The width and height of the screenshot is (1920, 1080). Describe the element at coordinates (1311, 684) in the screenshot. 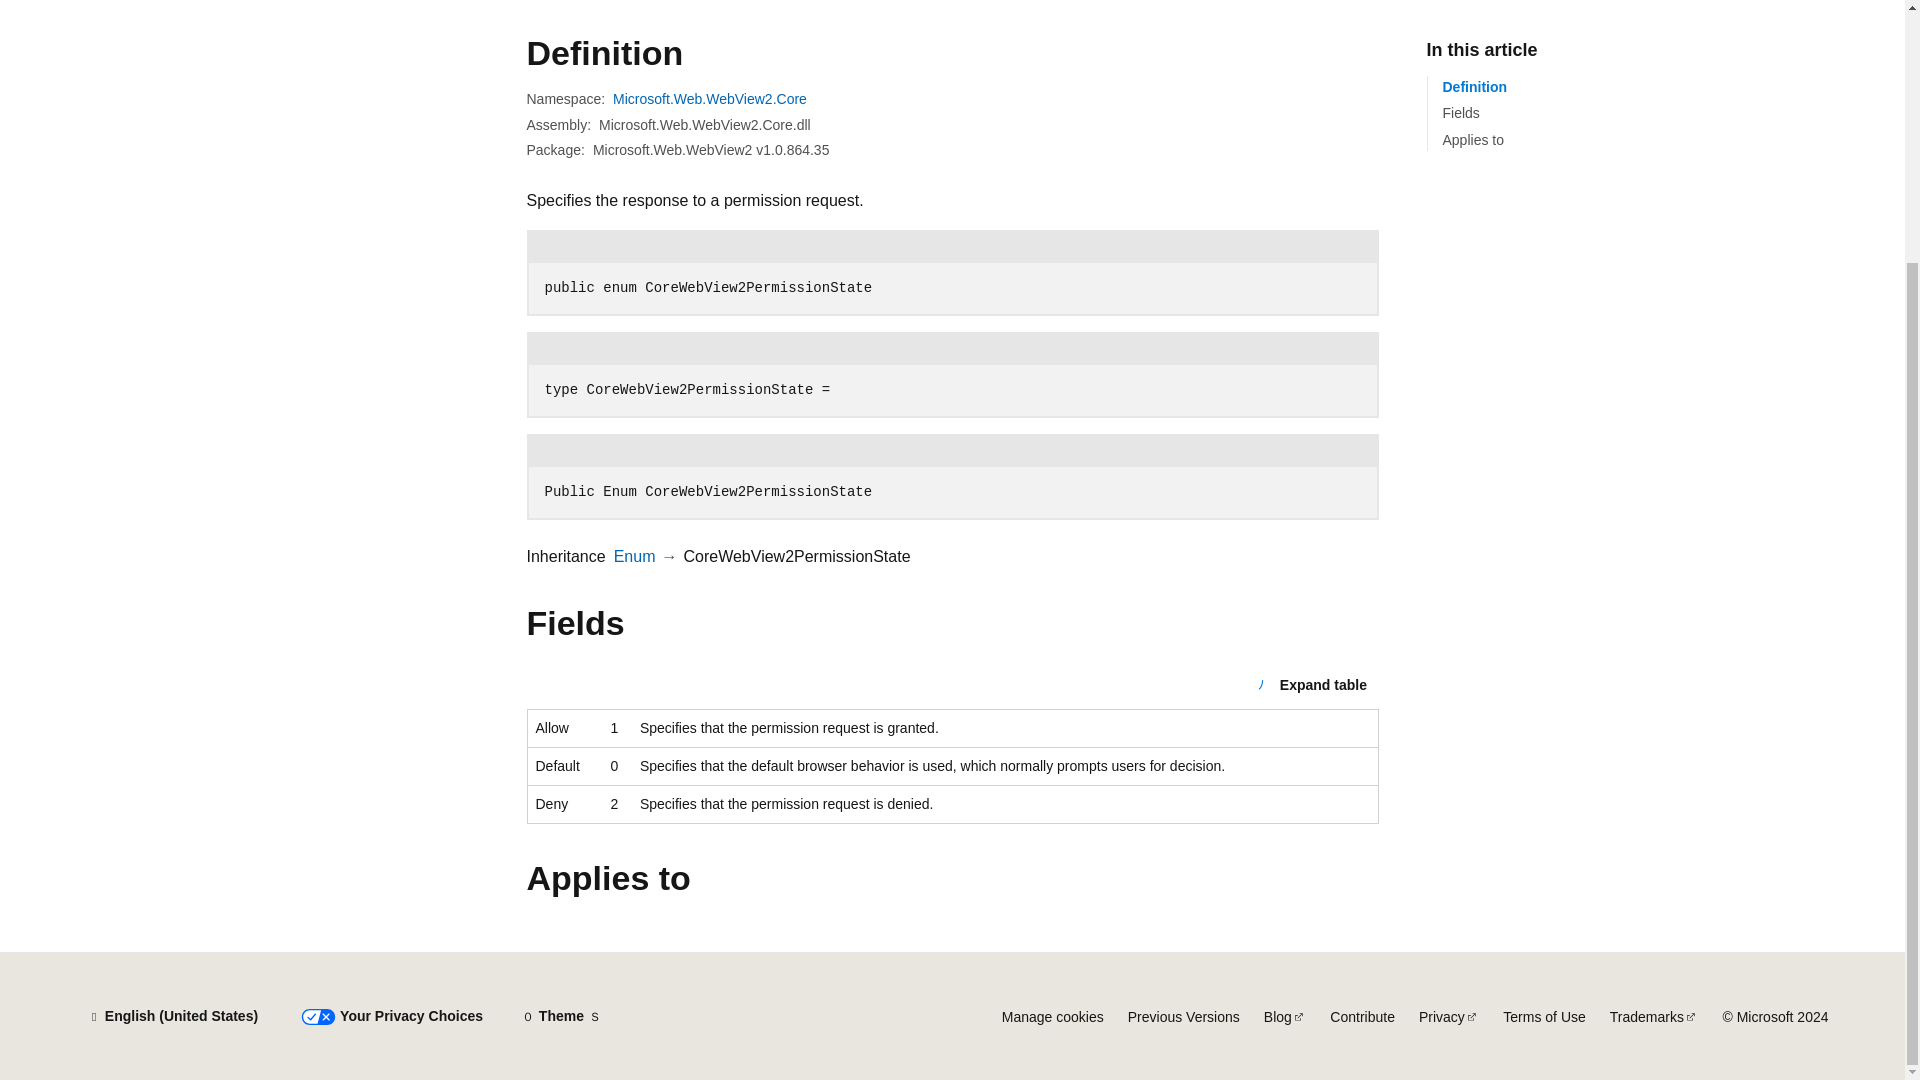

I see `Expand table` at that location.